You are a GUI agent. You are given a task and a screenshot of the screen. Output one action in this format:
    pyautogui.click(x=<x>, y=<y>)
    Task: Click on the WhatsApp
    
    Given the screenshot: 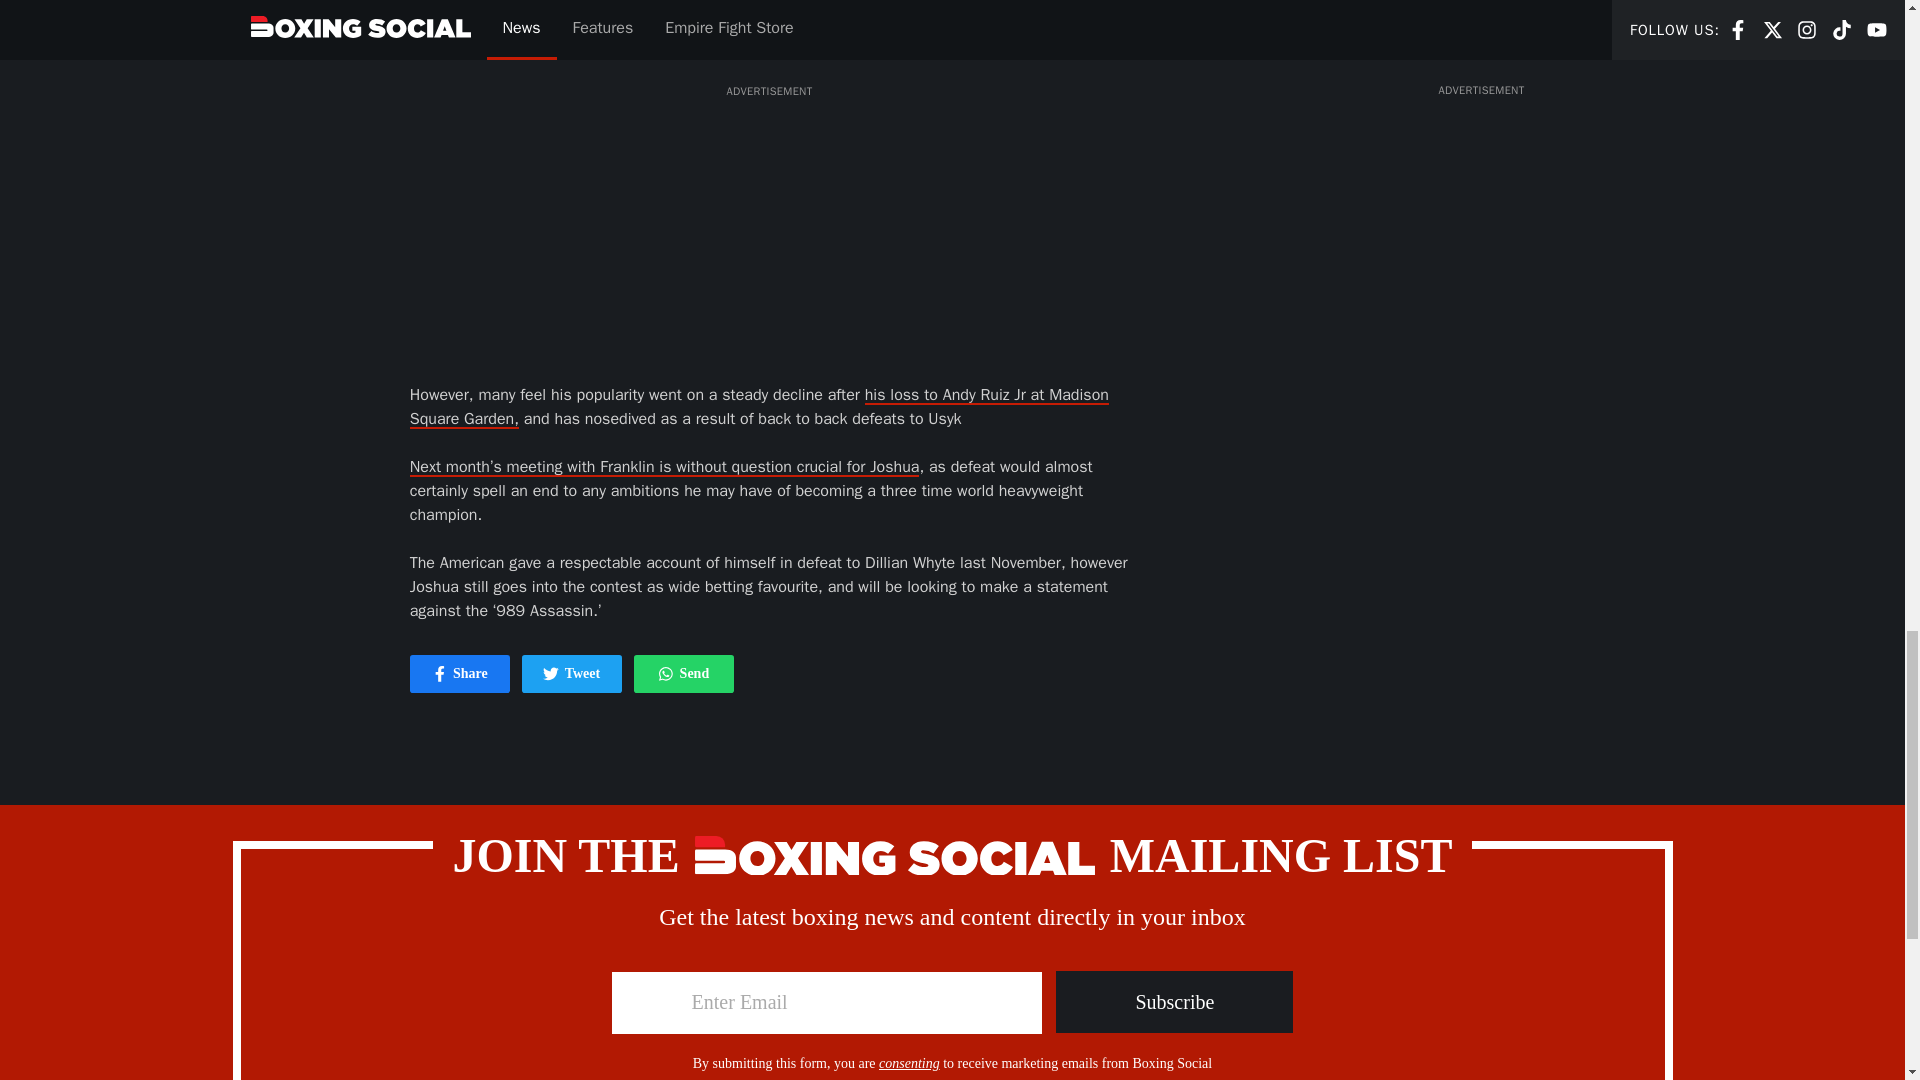 What is the action you would take?
    pyautogui.click(x=550, y=674)
    